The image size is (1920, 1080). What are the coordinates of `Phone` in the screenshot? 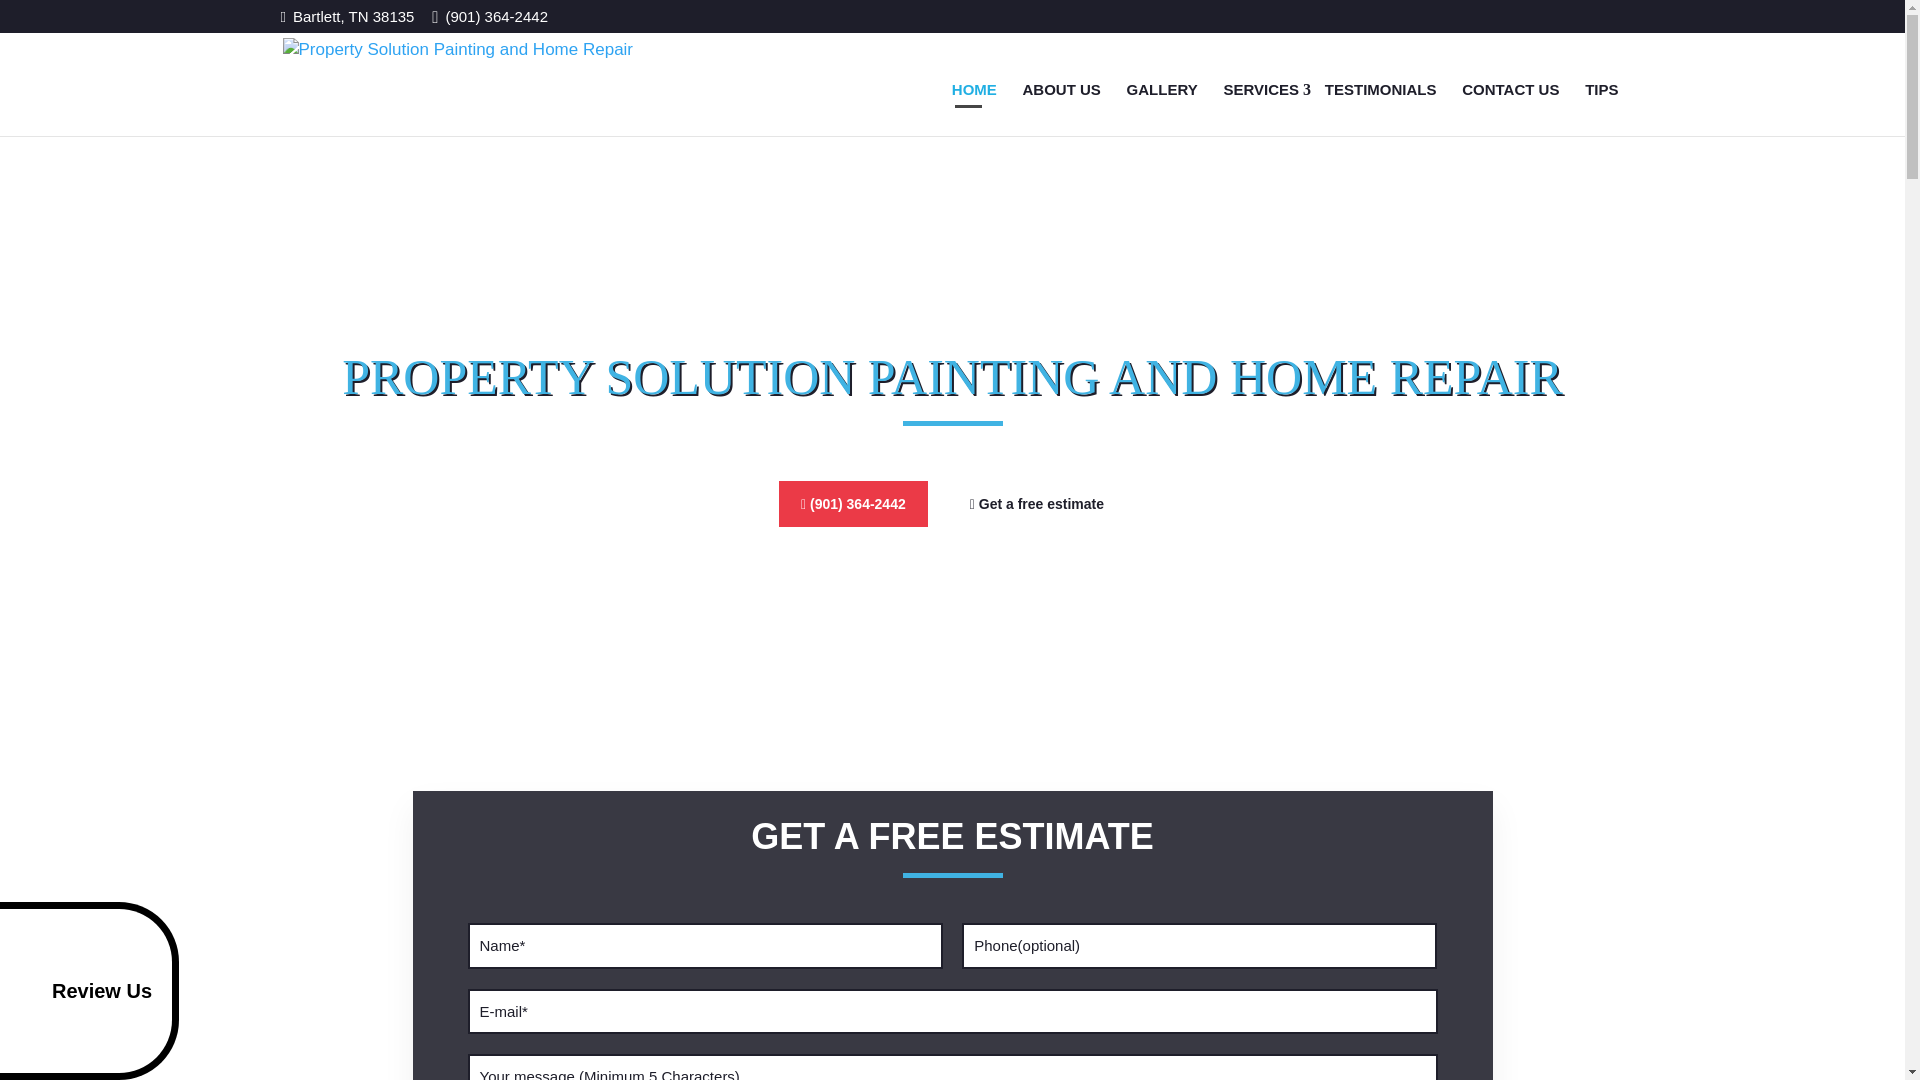 It's located at (1198, 945).